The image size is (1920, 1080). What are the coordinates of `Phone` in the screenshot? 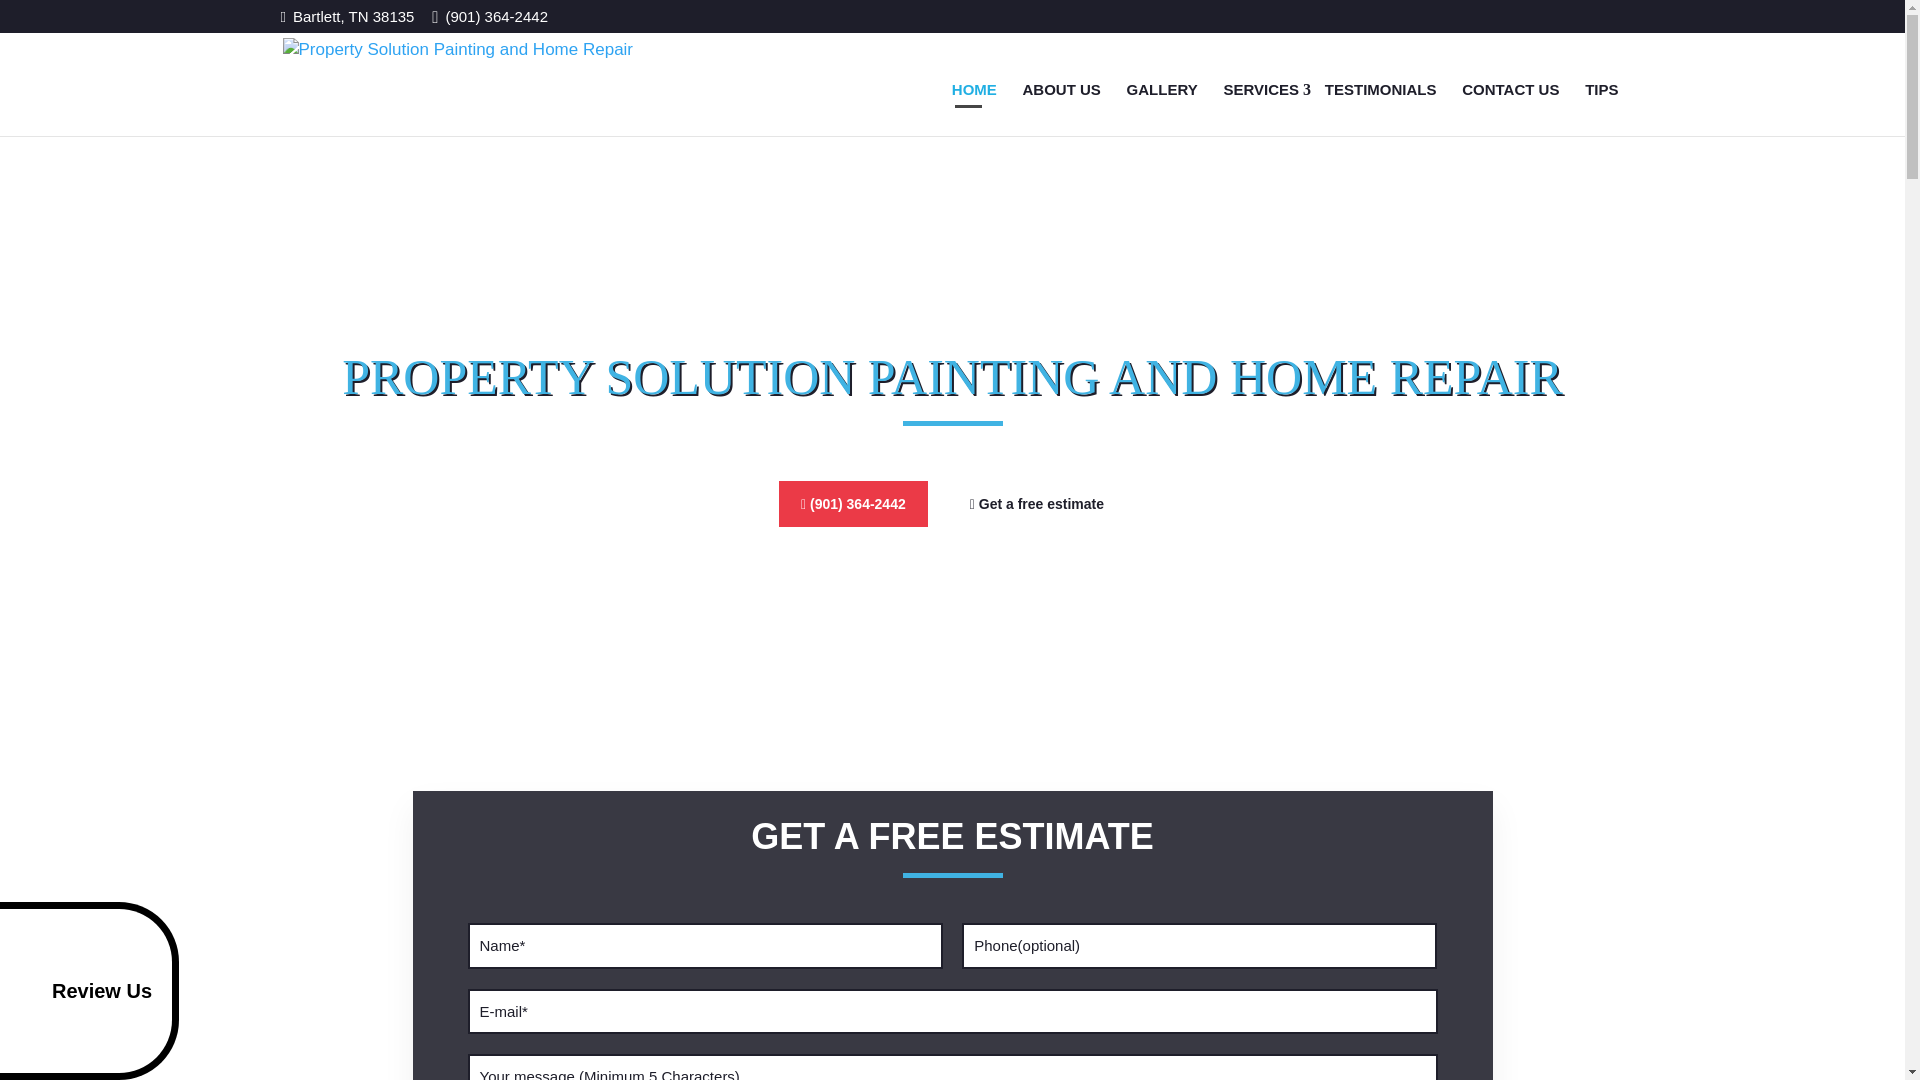 It's located at (1198, 945).